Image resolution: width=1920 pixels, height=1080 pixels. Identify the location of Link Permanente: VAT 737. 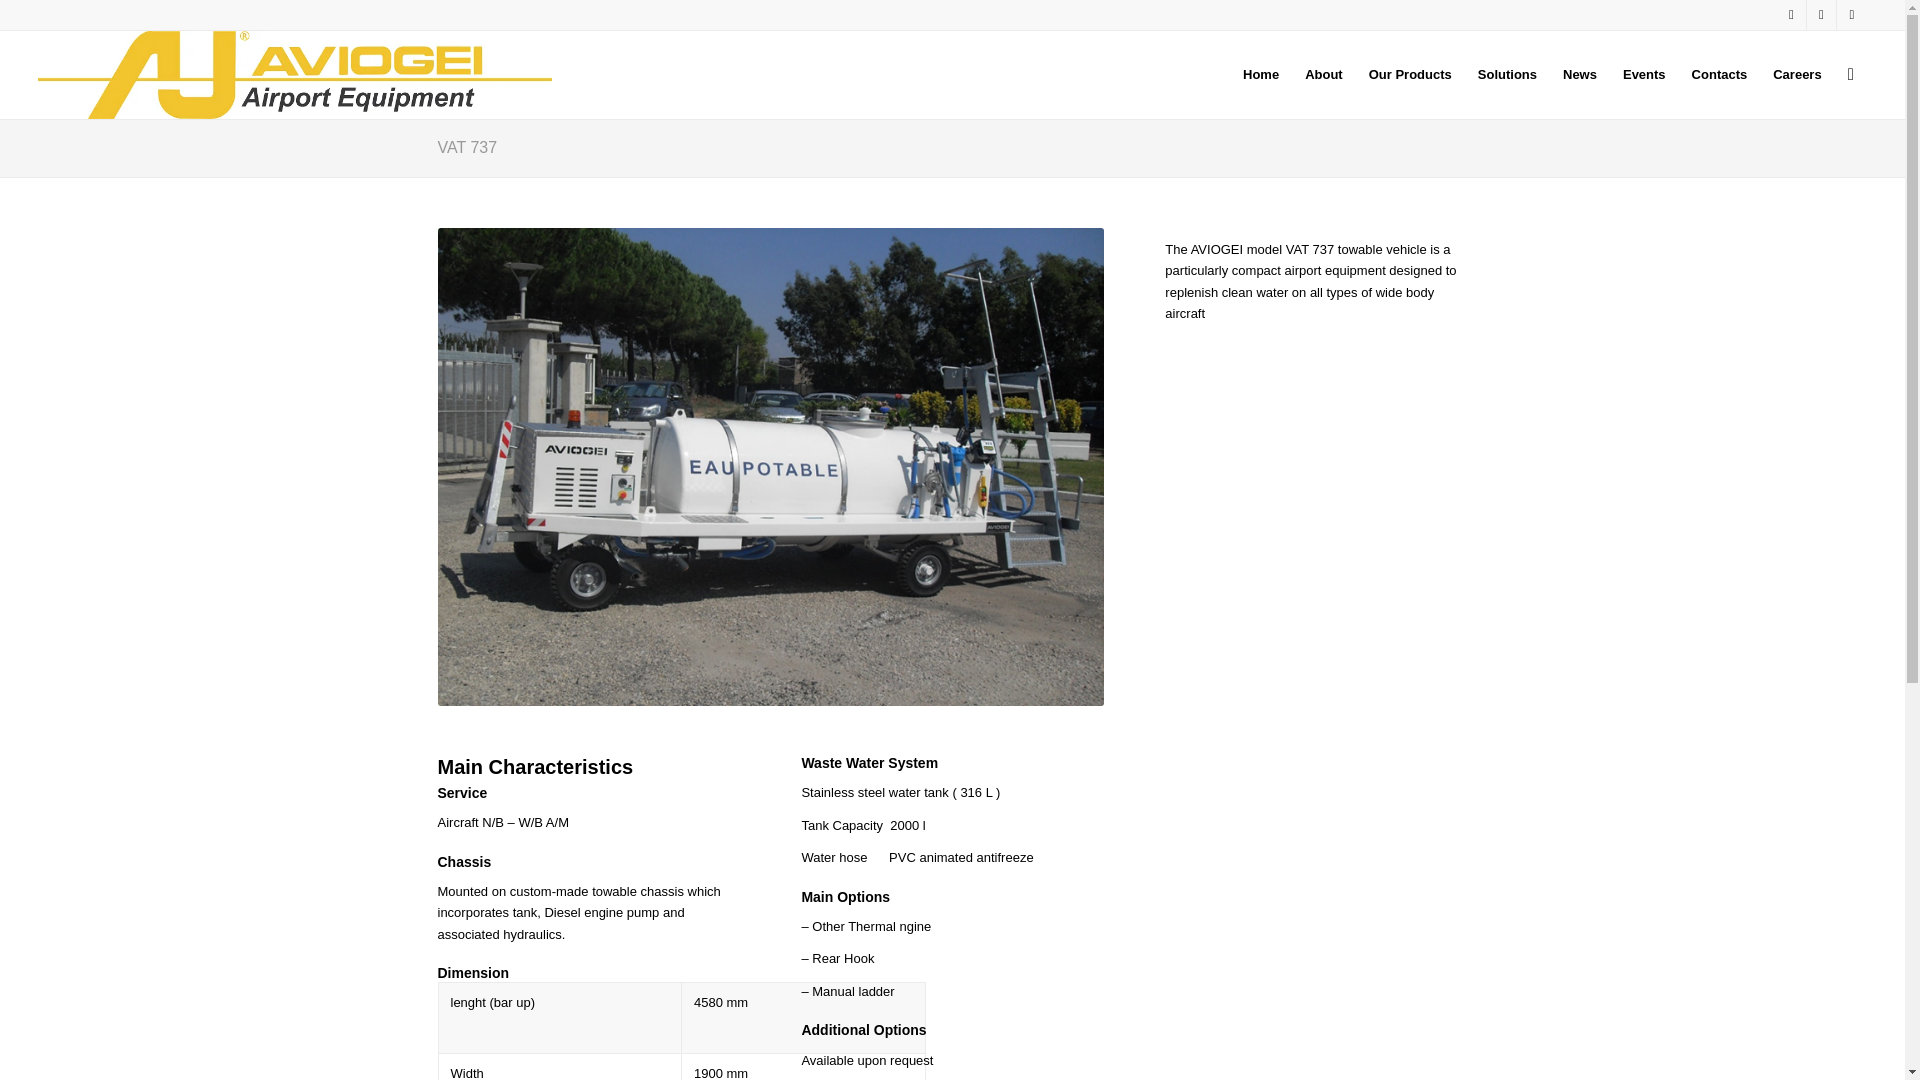
(467, 147).